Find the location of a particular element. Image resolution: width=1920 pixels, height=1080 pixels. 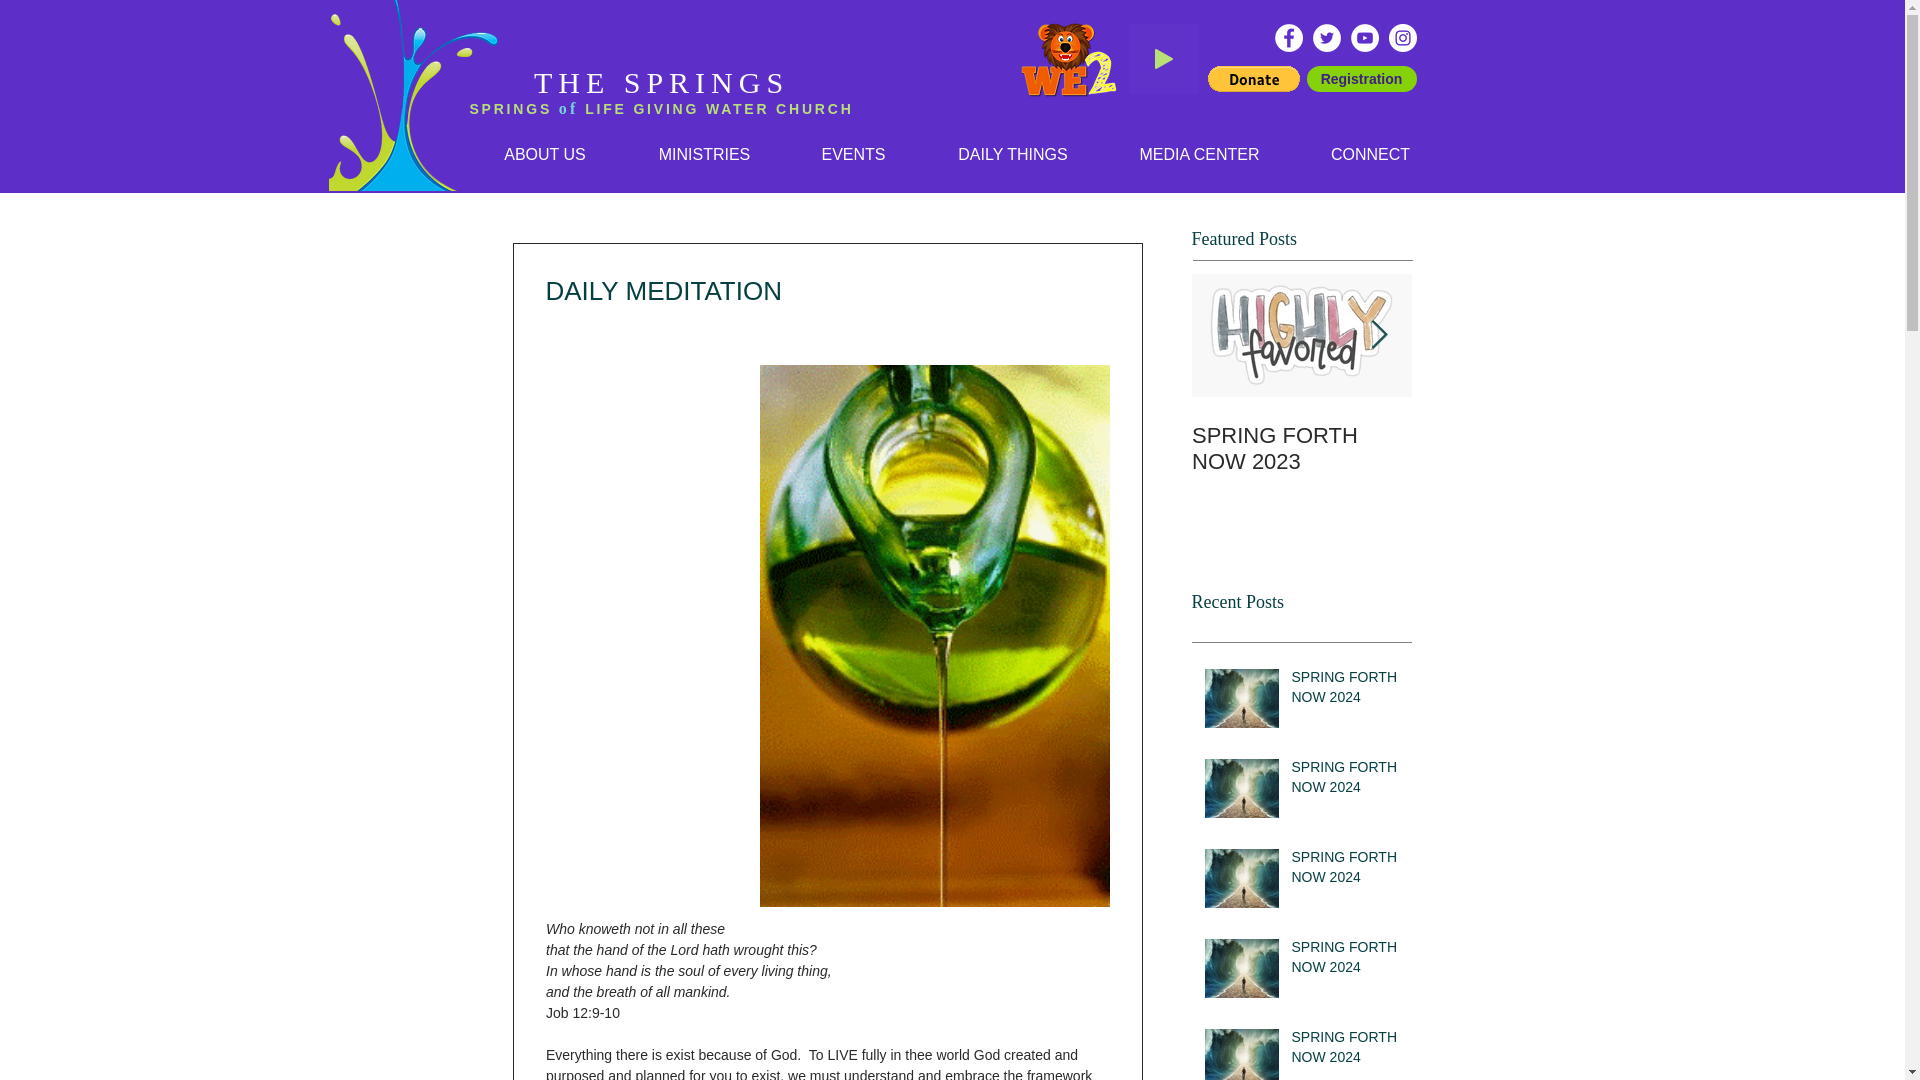

Registration is located at coordinates (1360, 78).